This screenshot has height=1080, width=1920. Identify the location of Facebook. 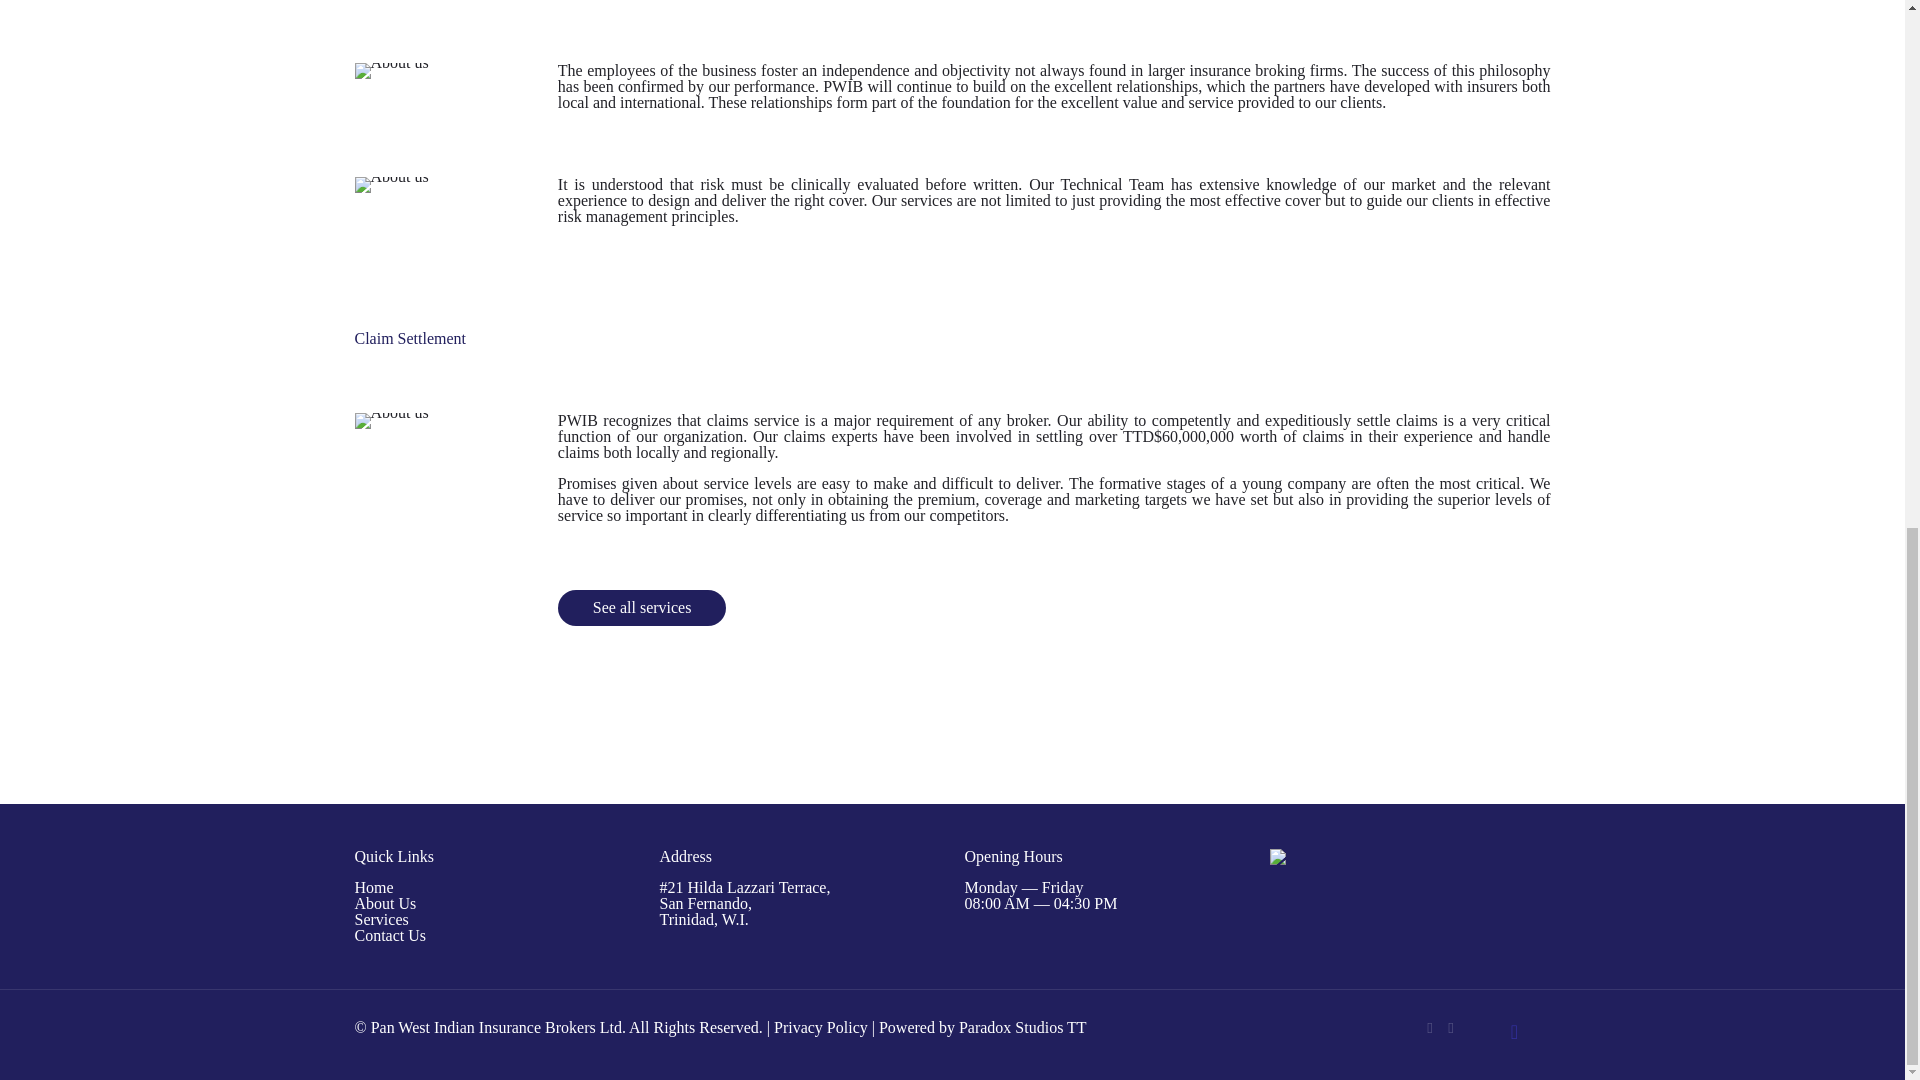
(1429, 1027).